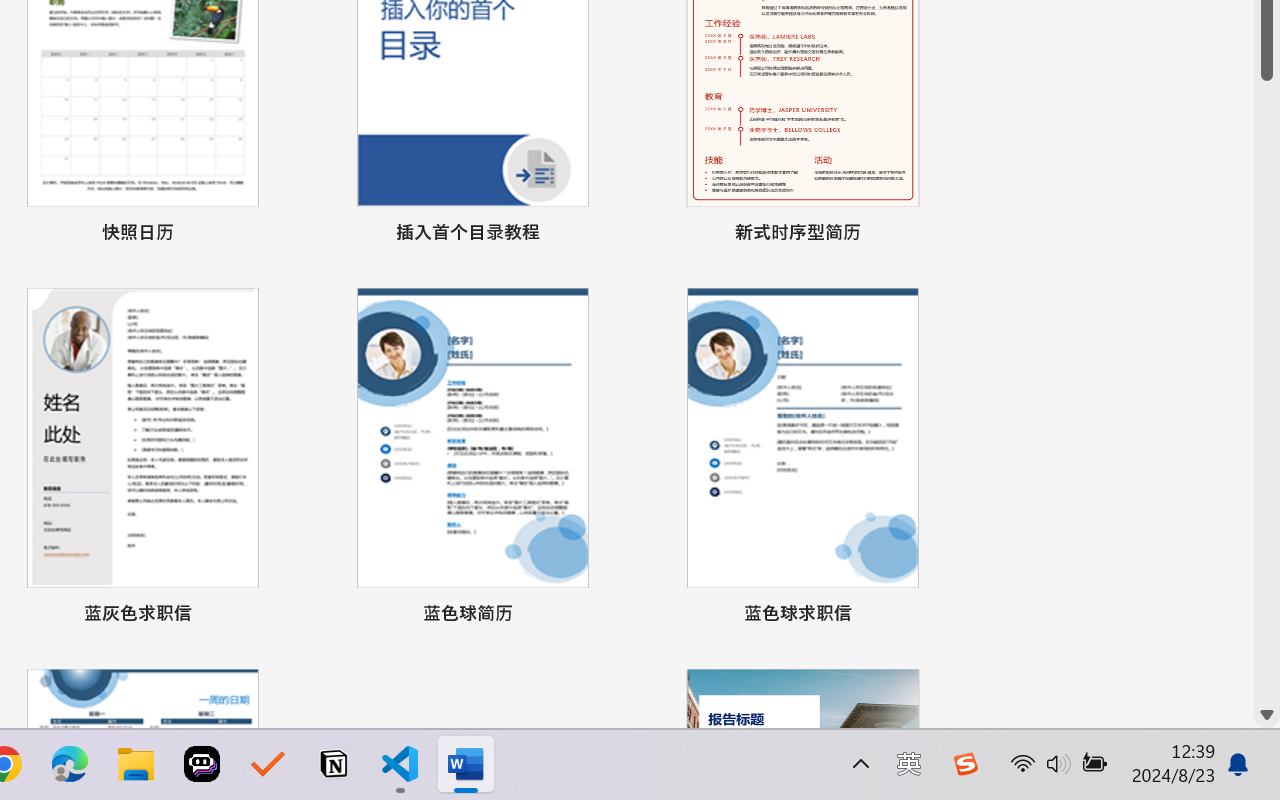 The image size is (1280, 800). I want to click on Line down, so click(1267, 715).